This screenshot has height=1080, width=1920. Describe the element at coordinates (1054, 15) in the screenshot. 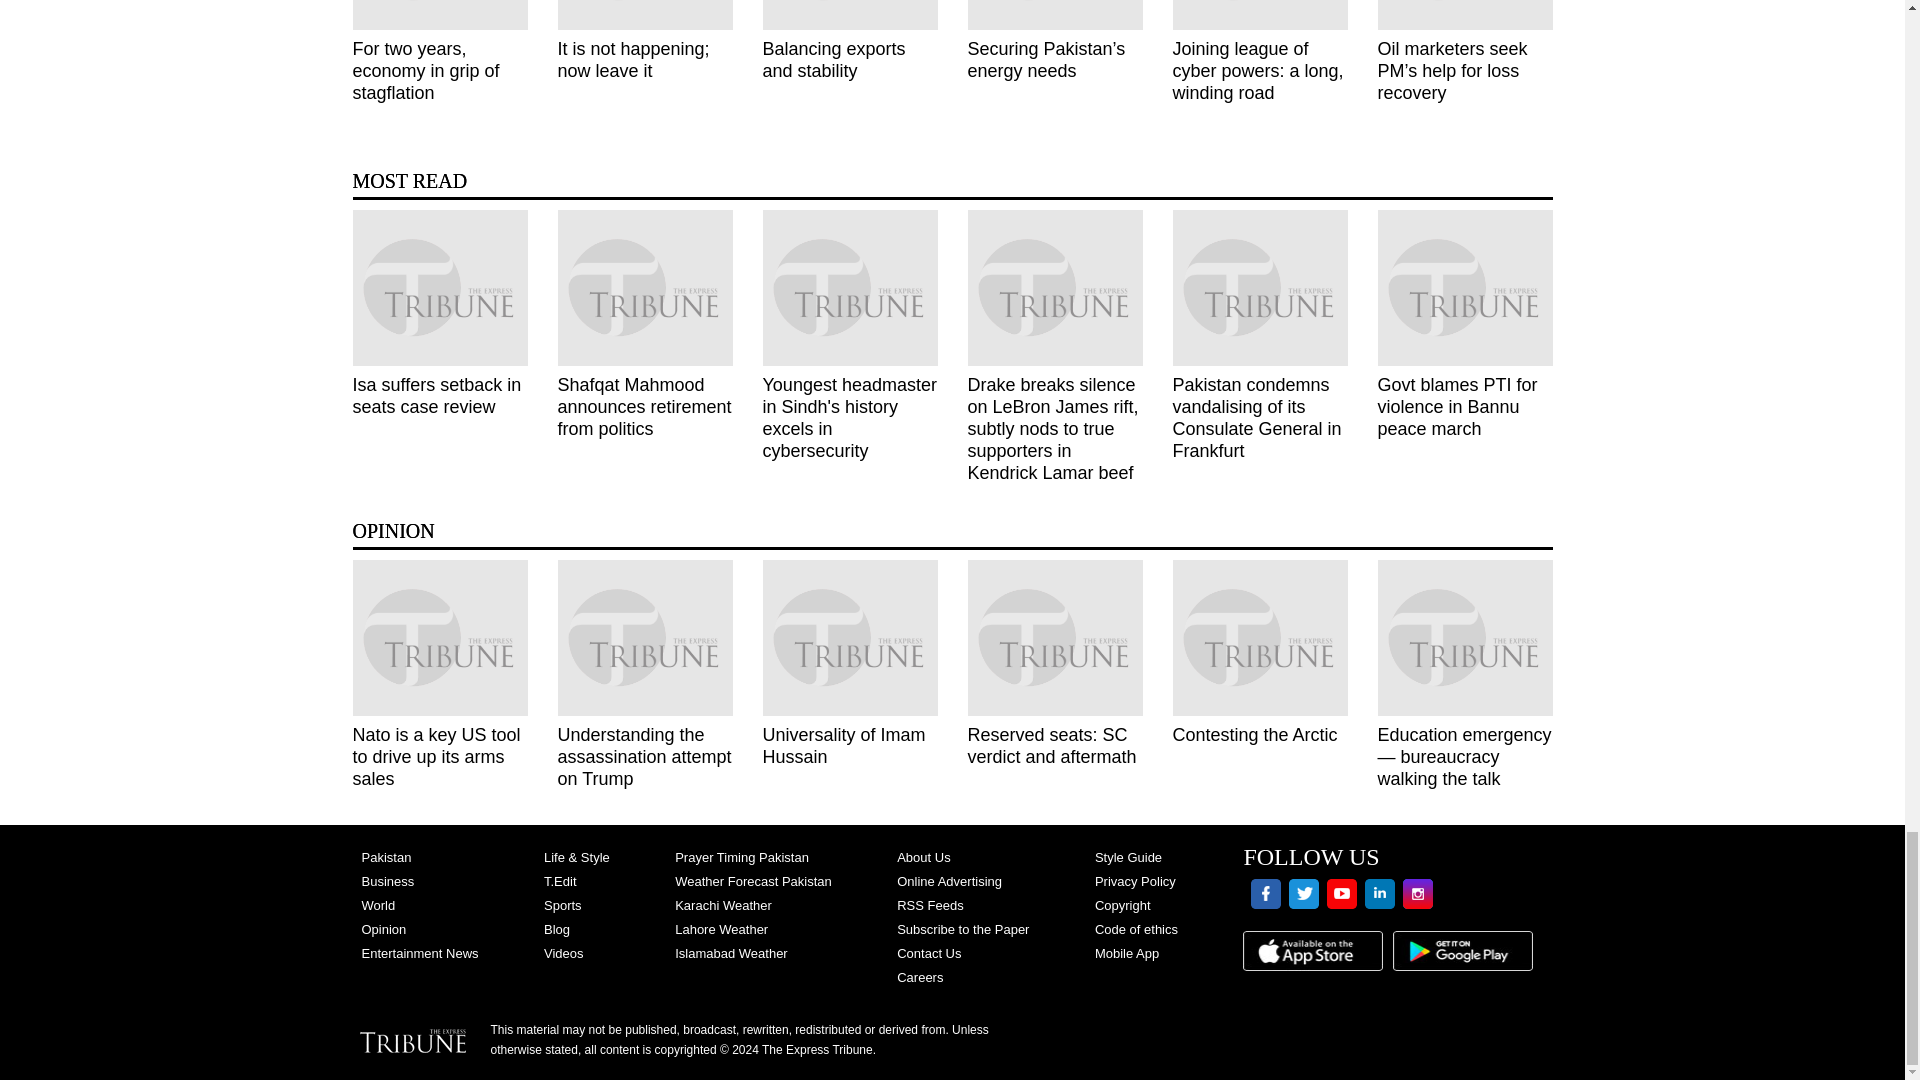

I see `securing pakistan s energy needs` at that location.